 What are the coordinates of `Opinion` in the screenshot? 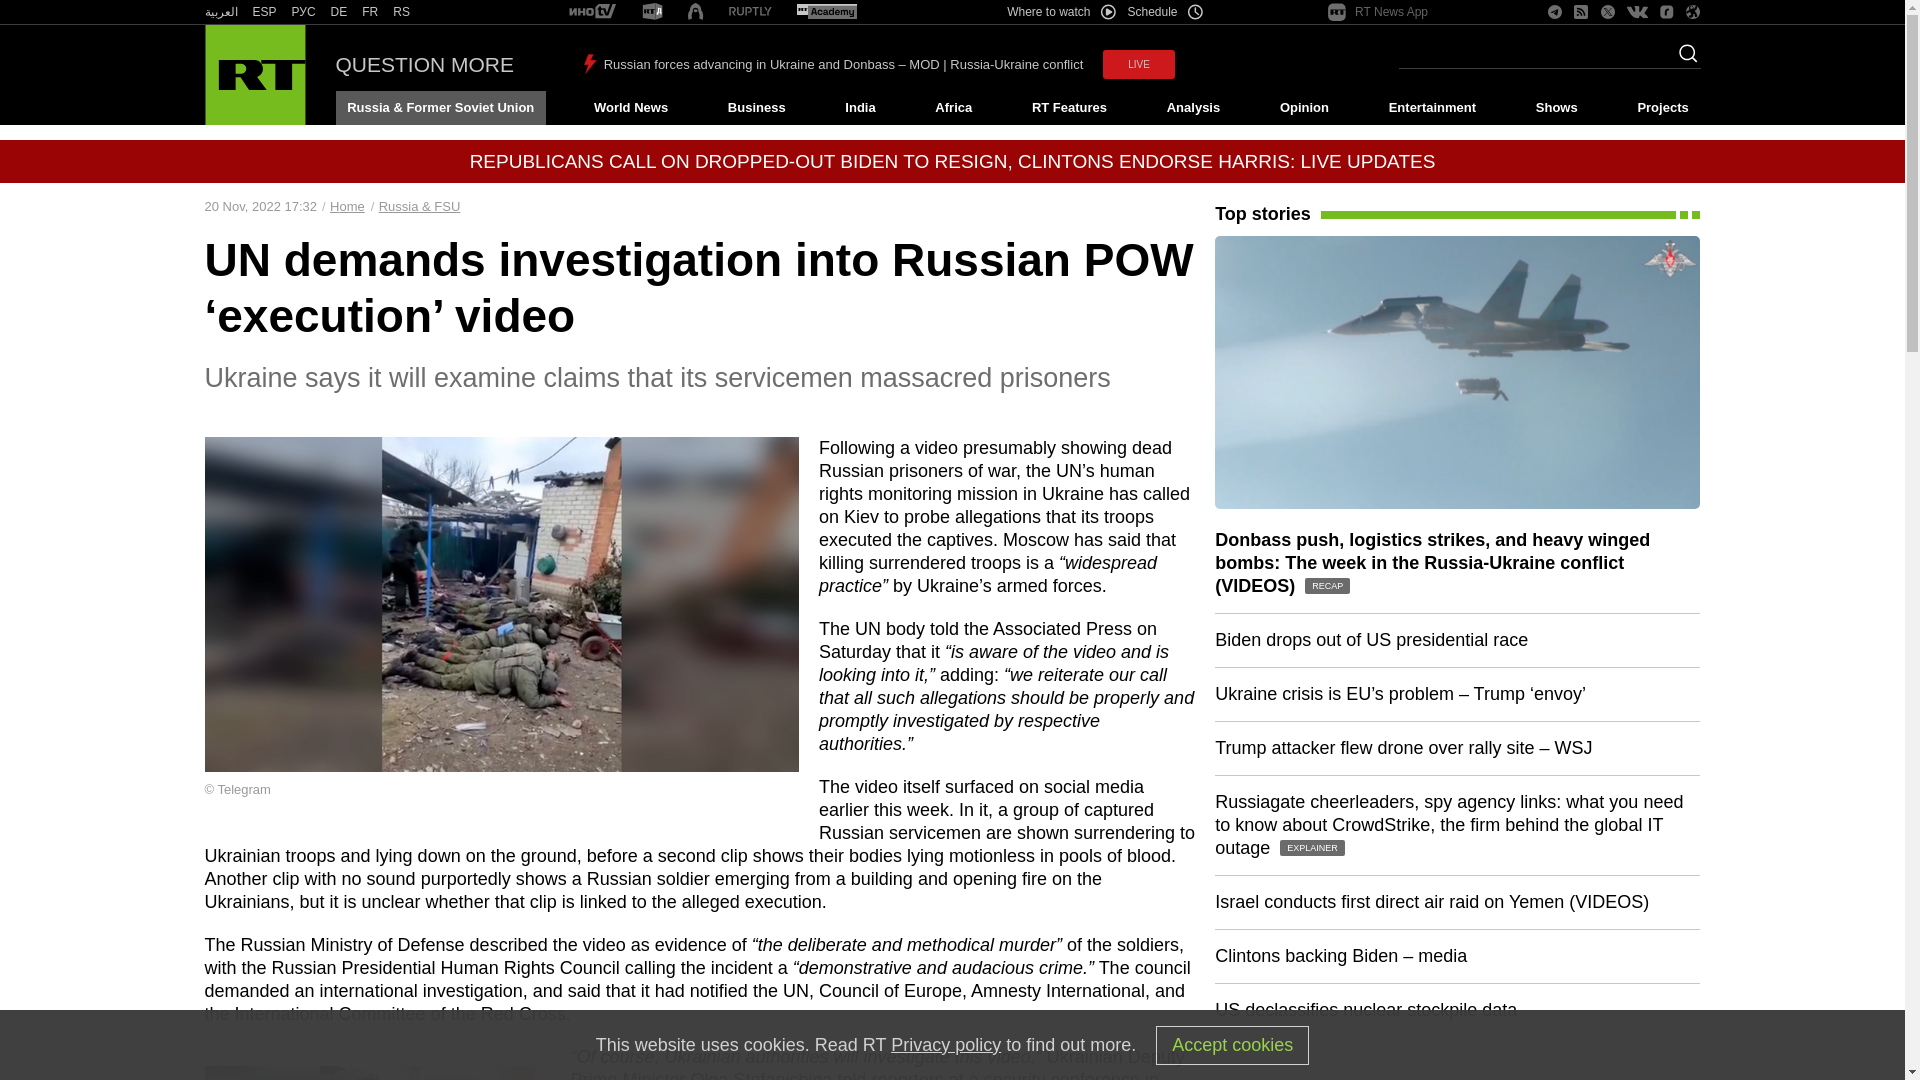 It's located at (1304, 108).